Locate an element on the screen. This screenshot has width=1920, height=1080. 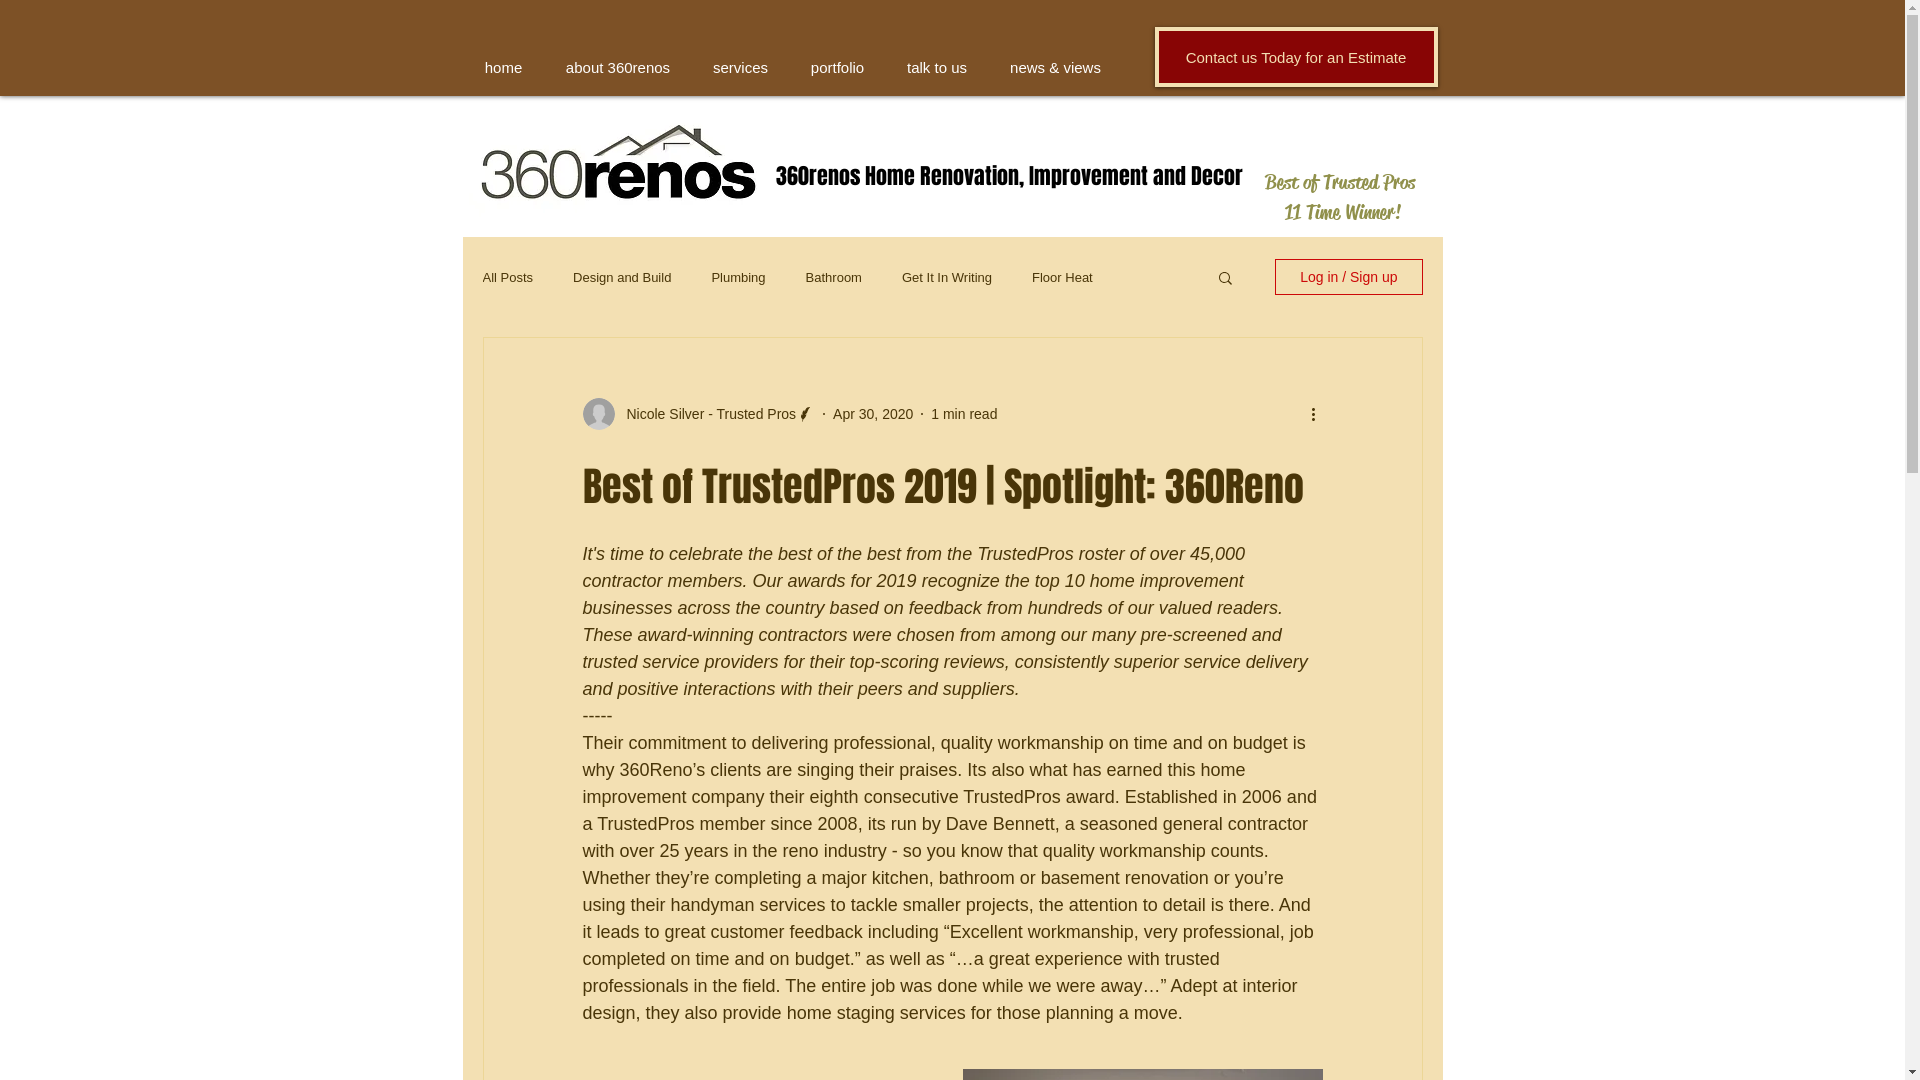
news & views is located at coordinates (1054, 68).